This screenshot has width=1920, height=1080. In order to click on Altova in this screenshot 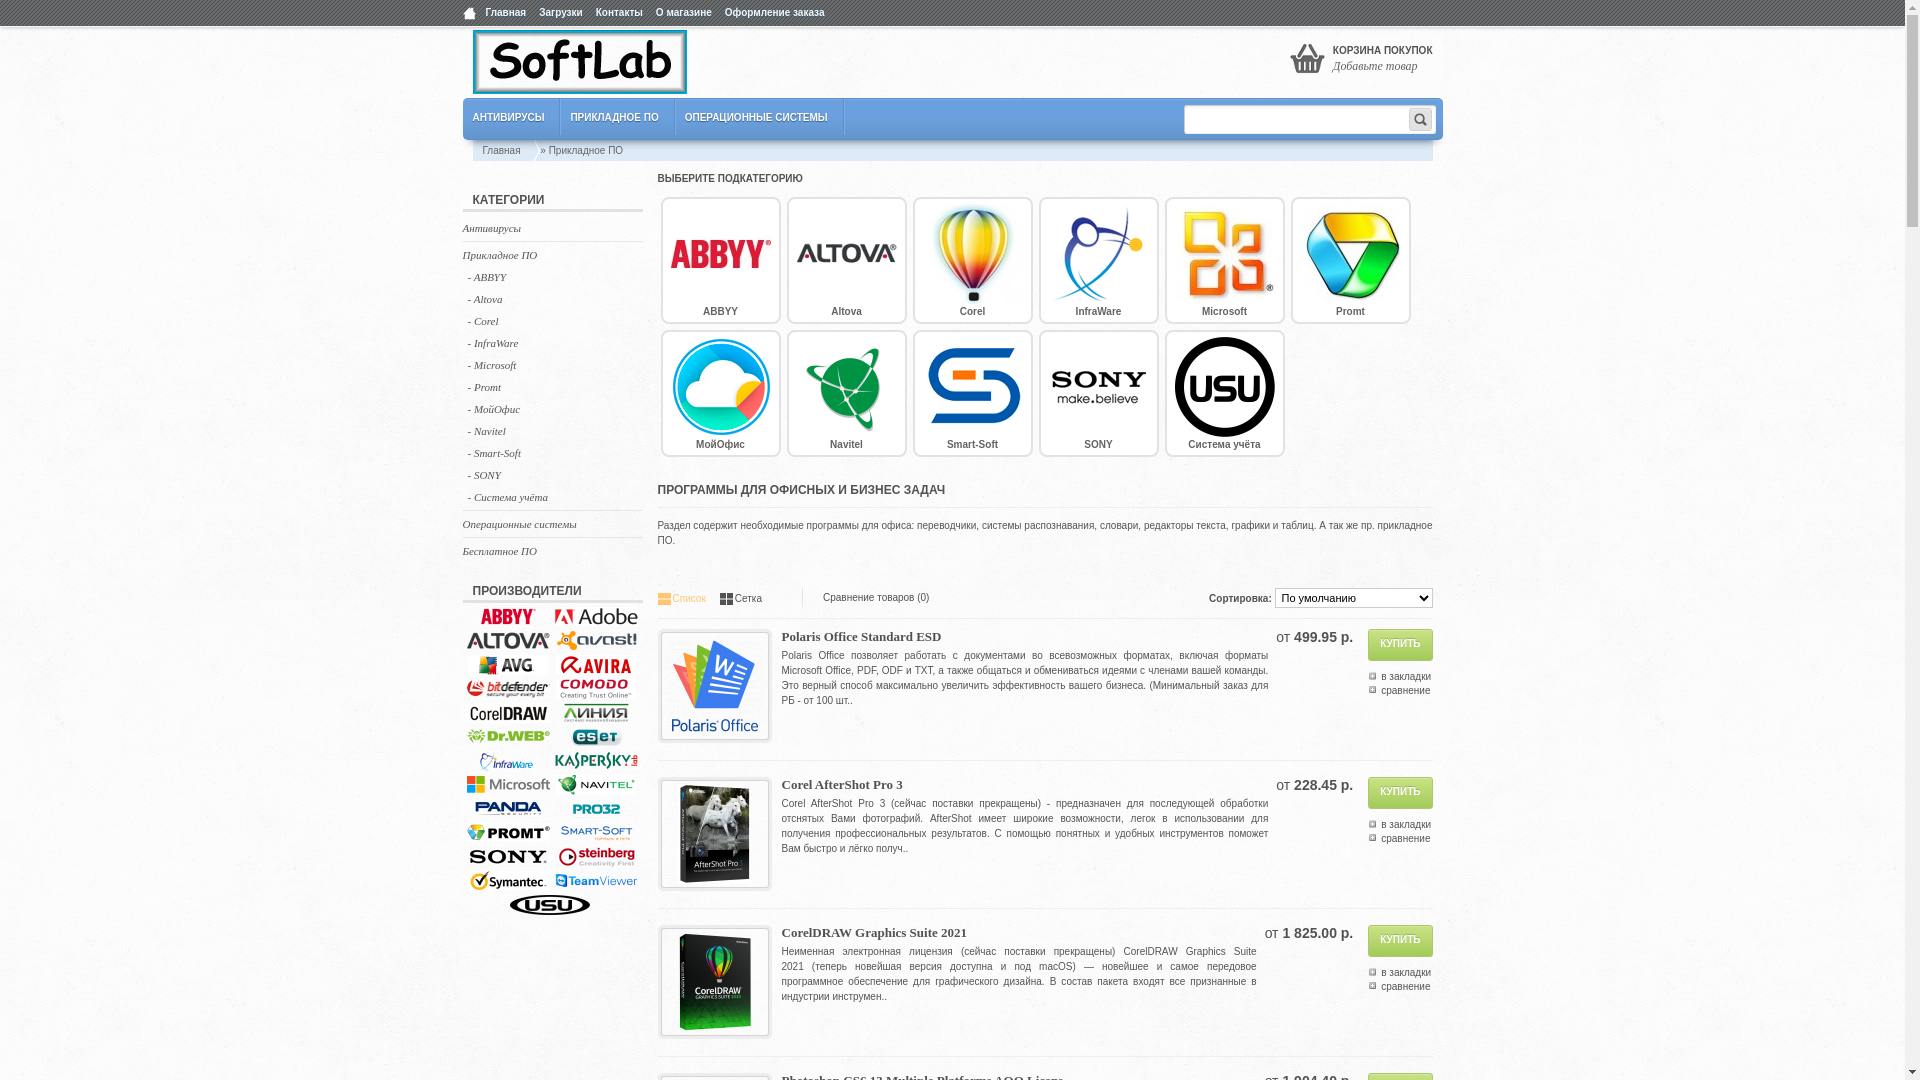, I will do `click(846, 260)`.